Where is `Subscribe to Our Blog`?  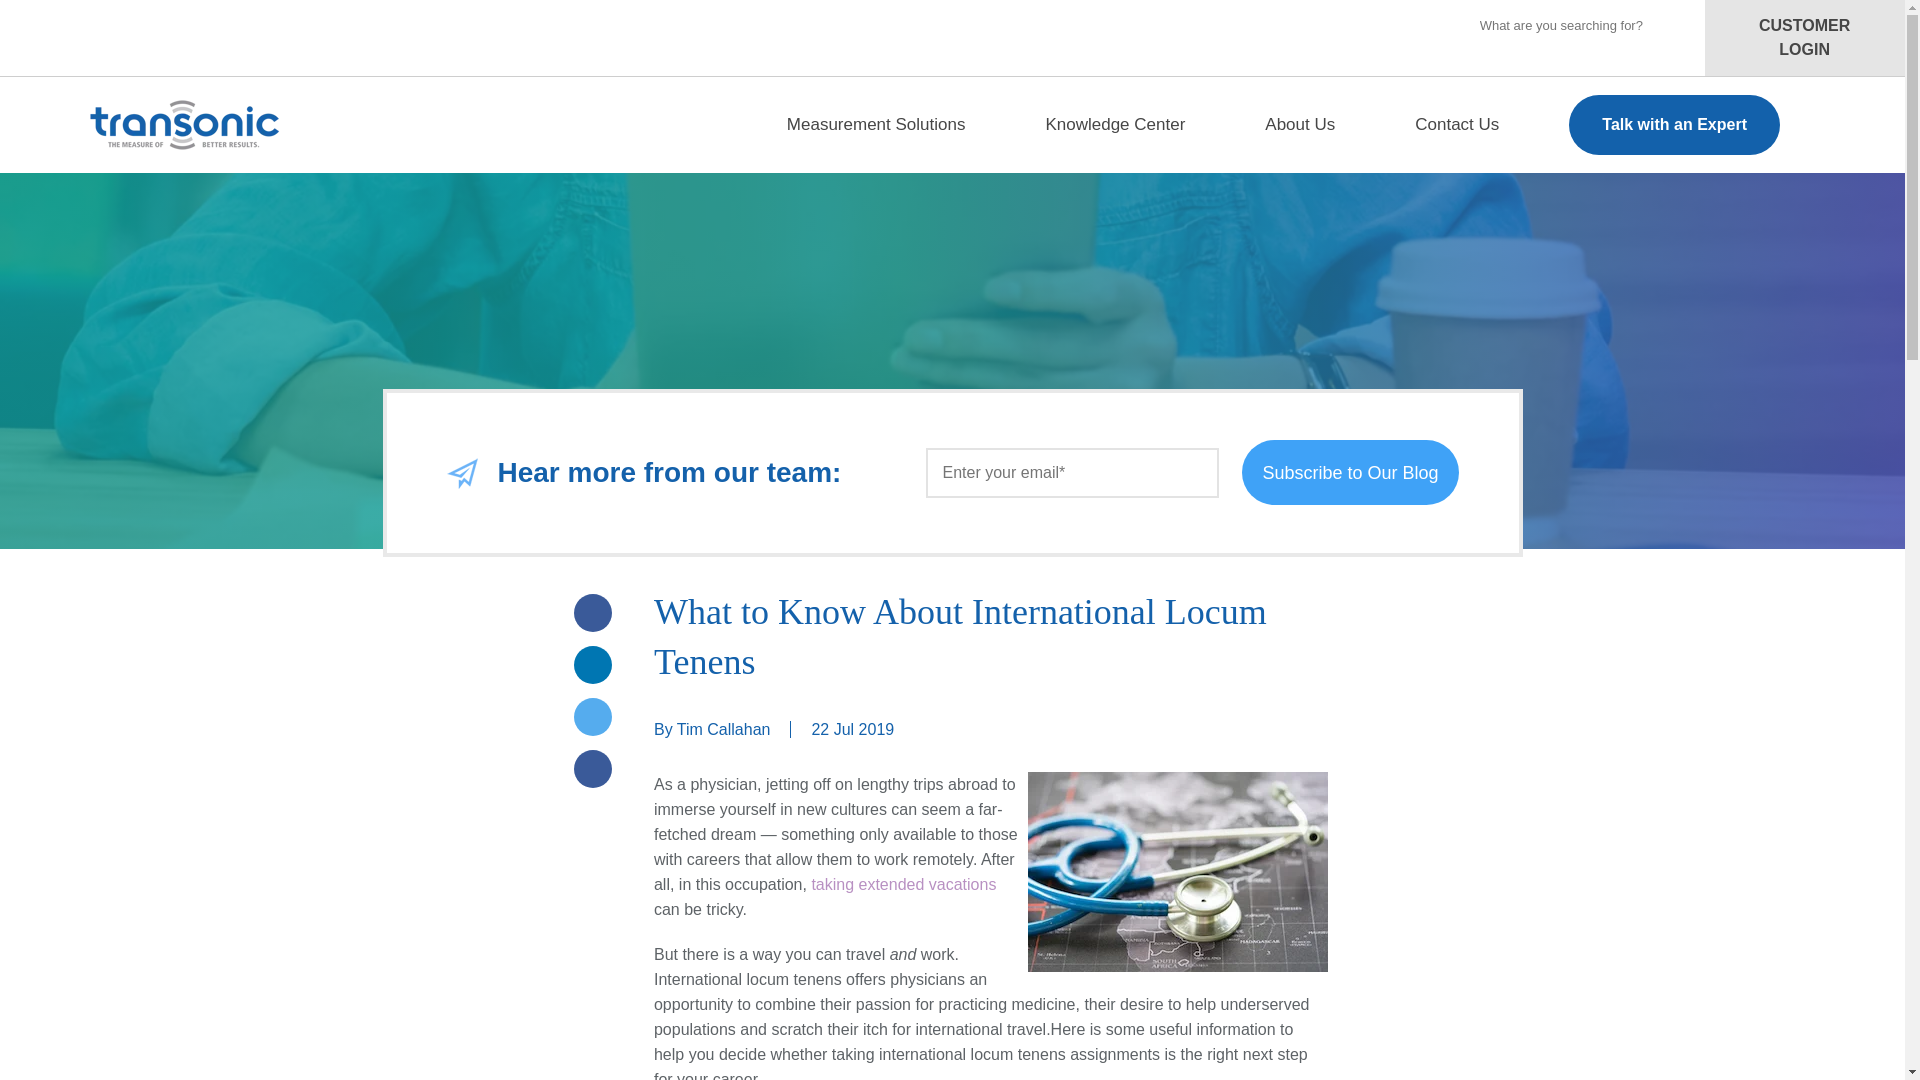 Subscribe to Our Blog is located at coordinates (1350, 472).